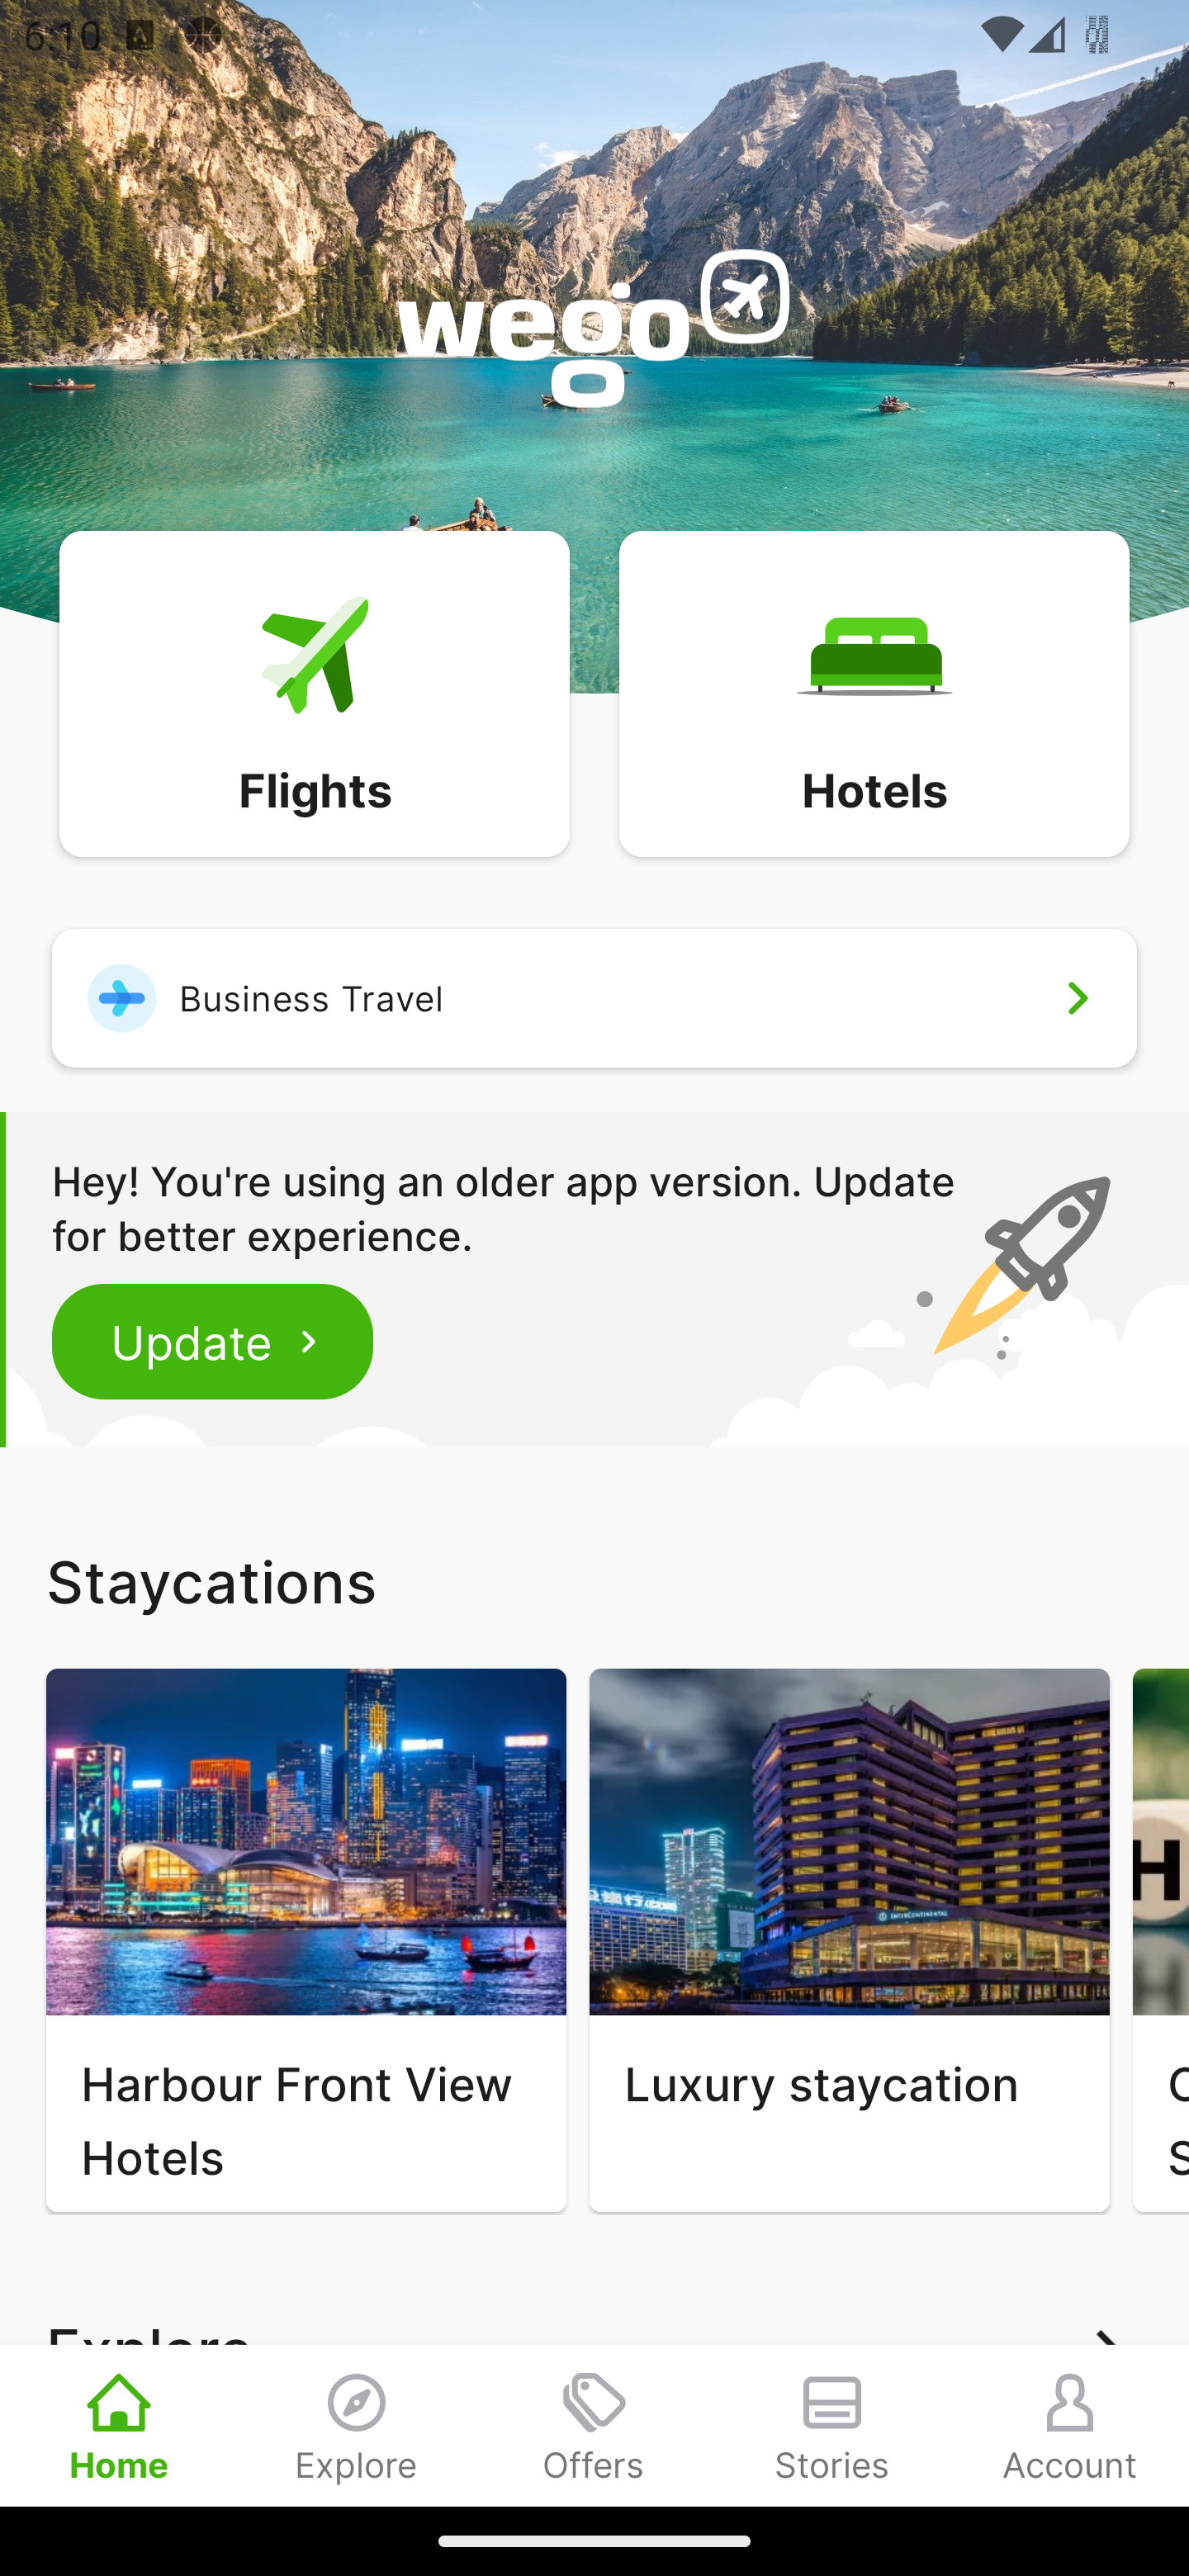 This screenshot has height=2576, width=1189. I want to click on Harbour Front View Hotels, so click(306, 1940).